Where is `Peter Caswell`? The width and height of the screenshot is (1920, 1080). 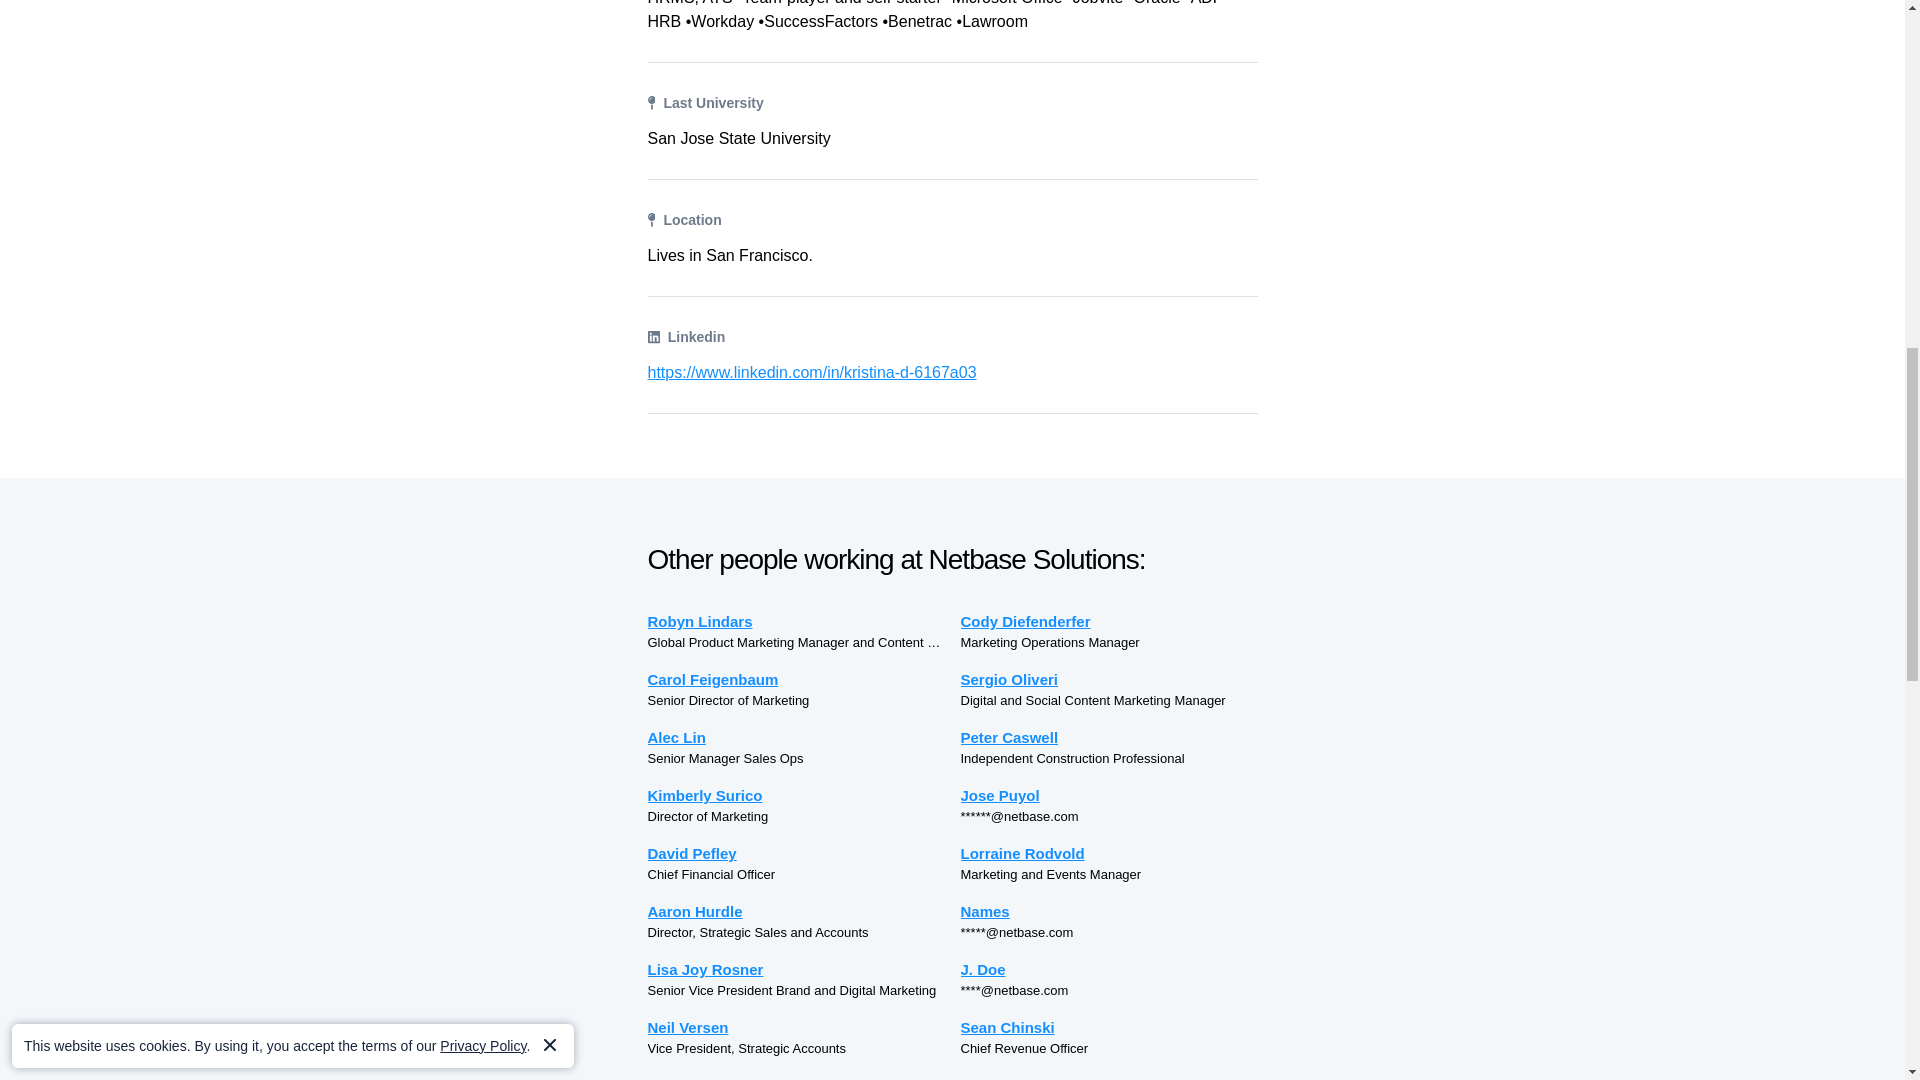 Peter Caswell is located at coordinates (1108, 737).